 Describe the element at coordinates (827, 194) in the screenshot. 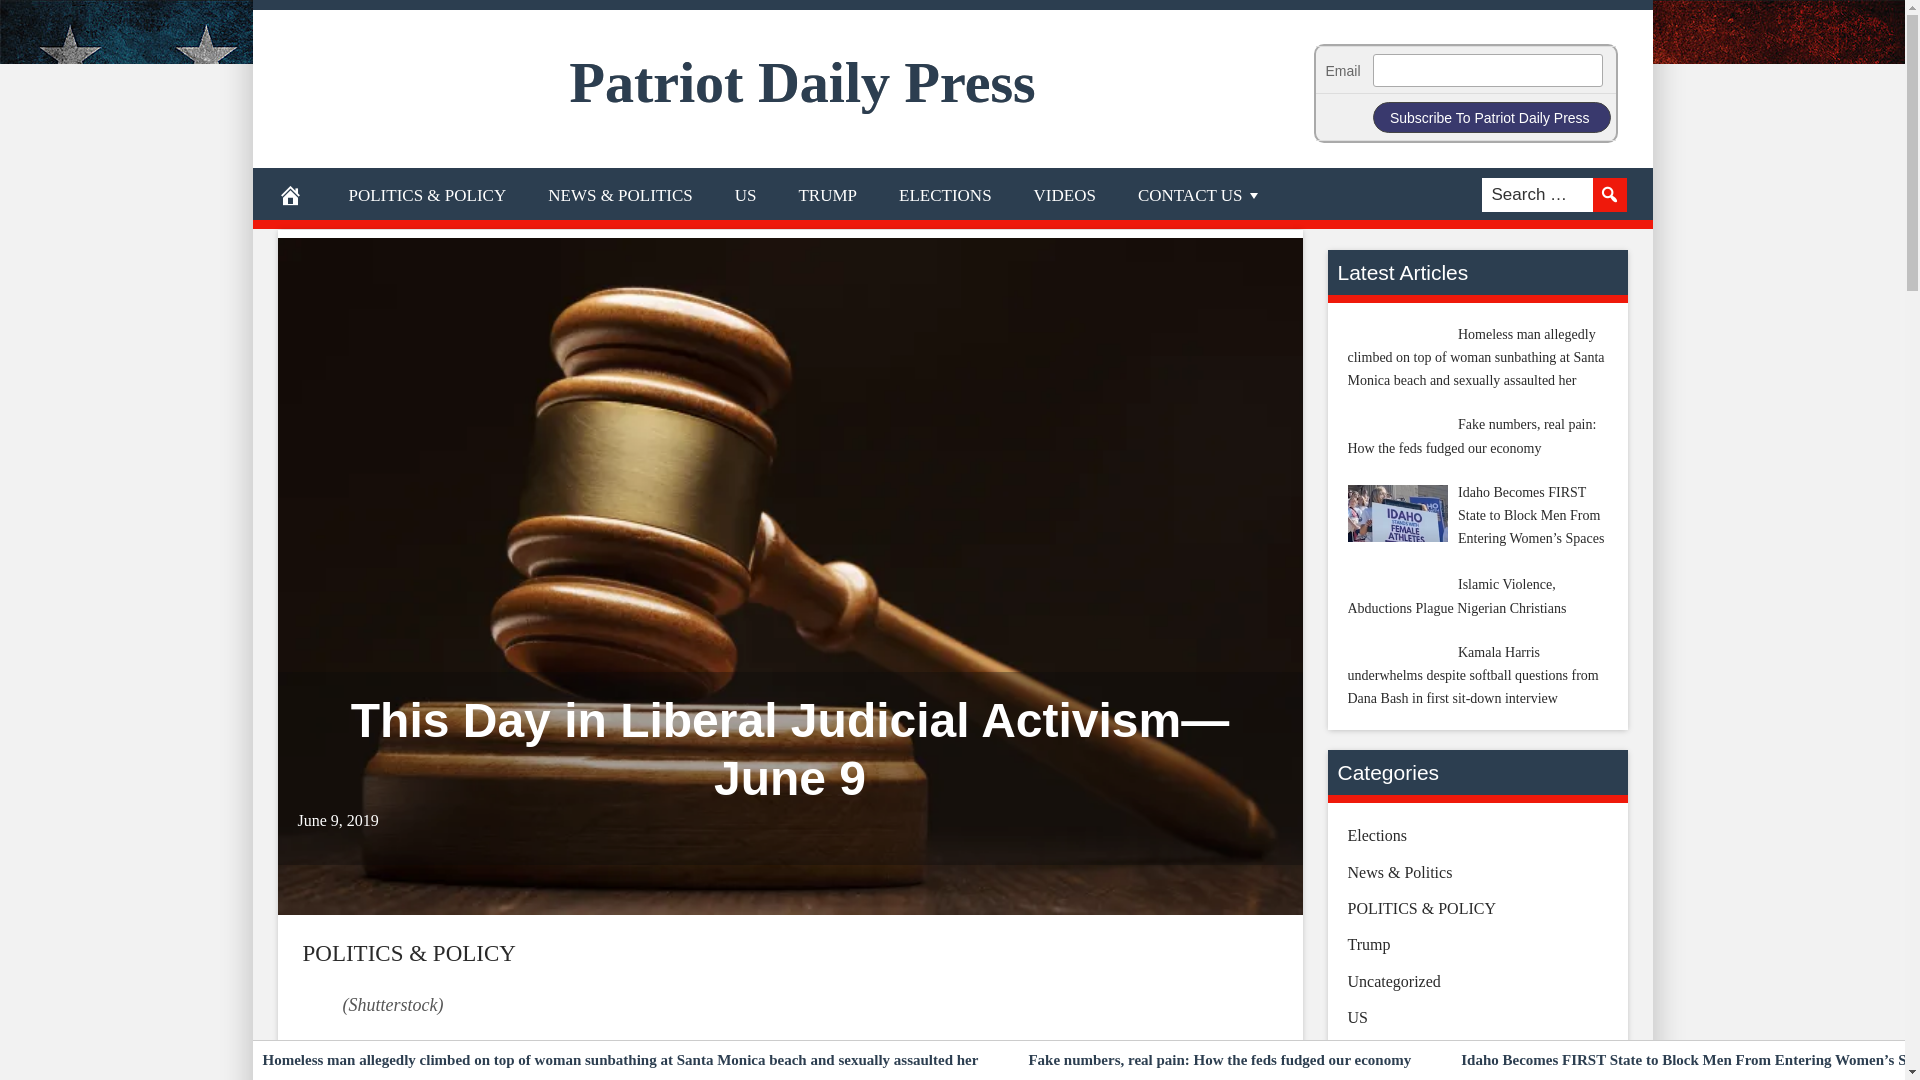

I see `TRUMP` at that location.